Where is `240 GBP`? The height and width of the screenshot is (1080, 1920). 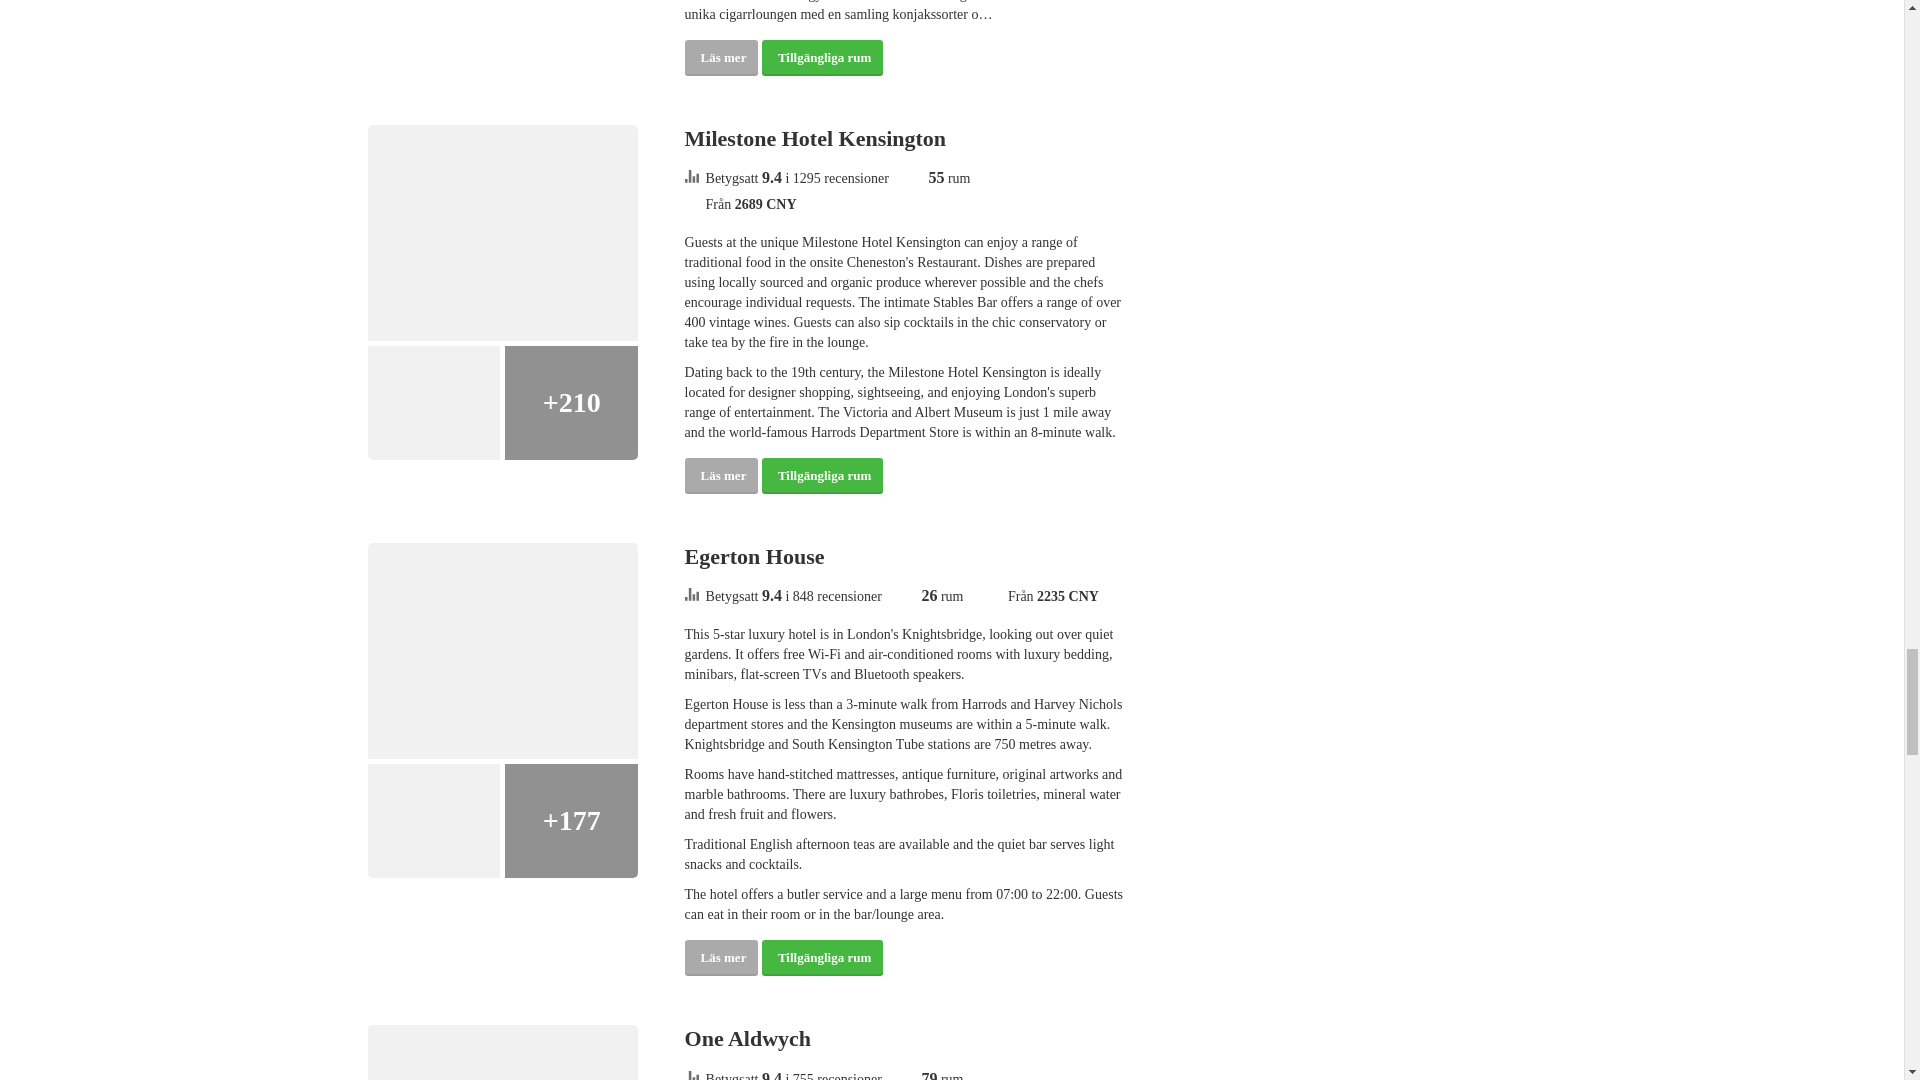
240 GBP is located at coordinates (1067, 596).